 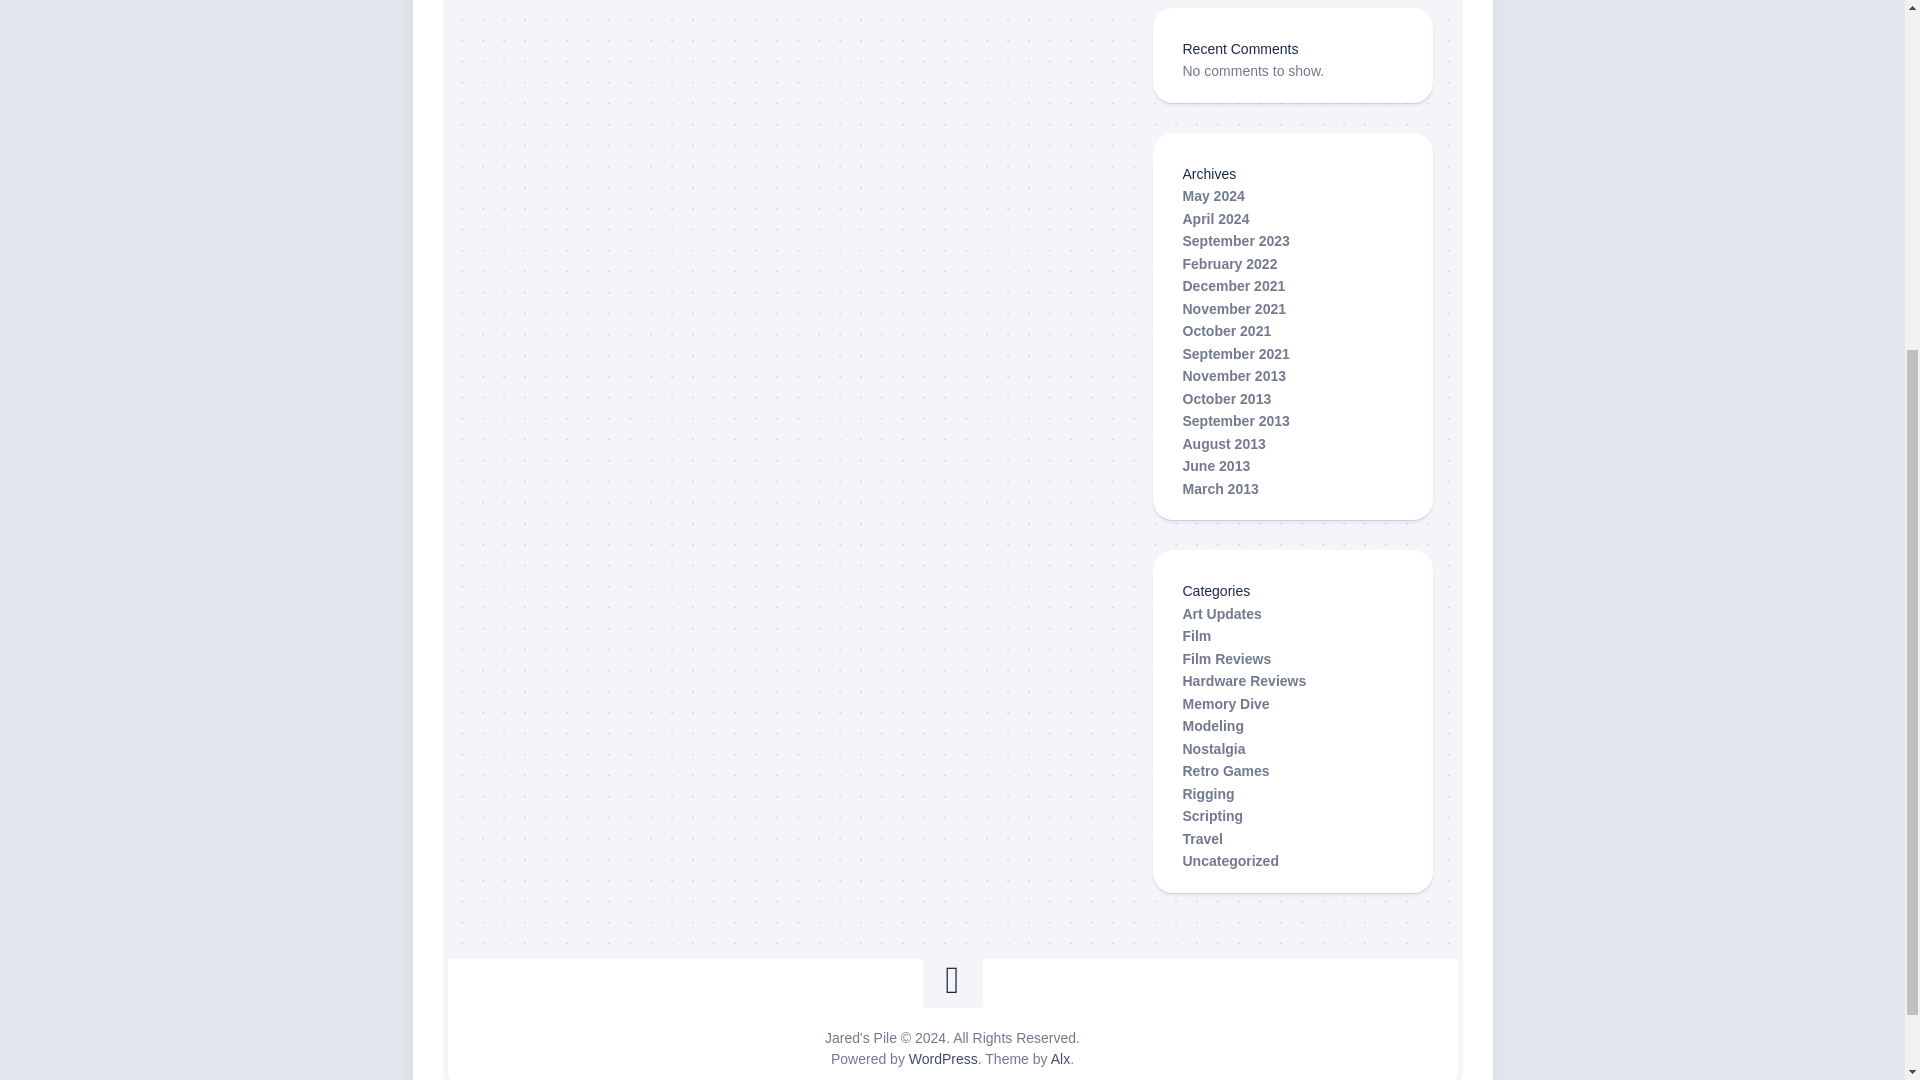 What do you see at coordinates (1235, 353) in the screenshot?
I see `September 2021` at bounding box center [1235, 353].